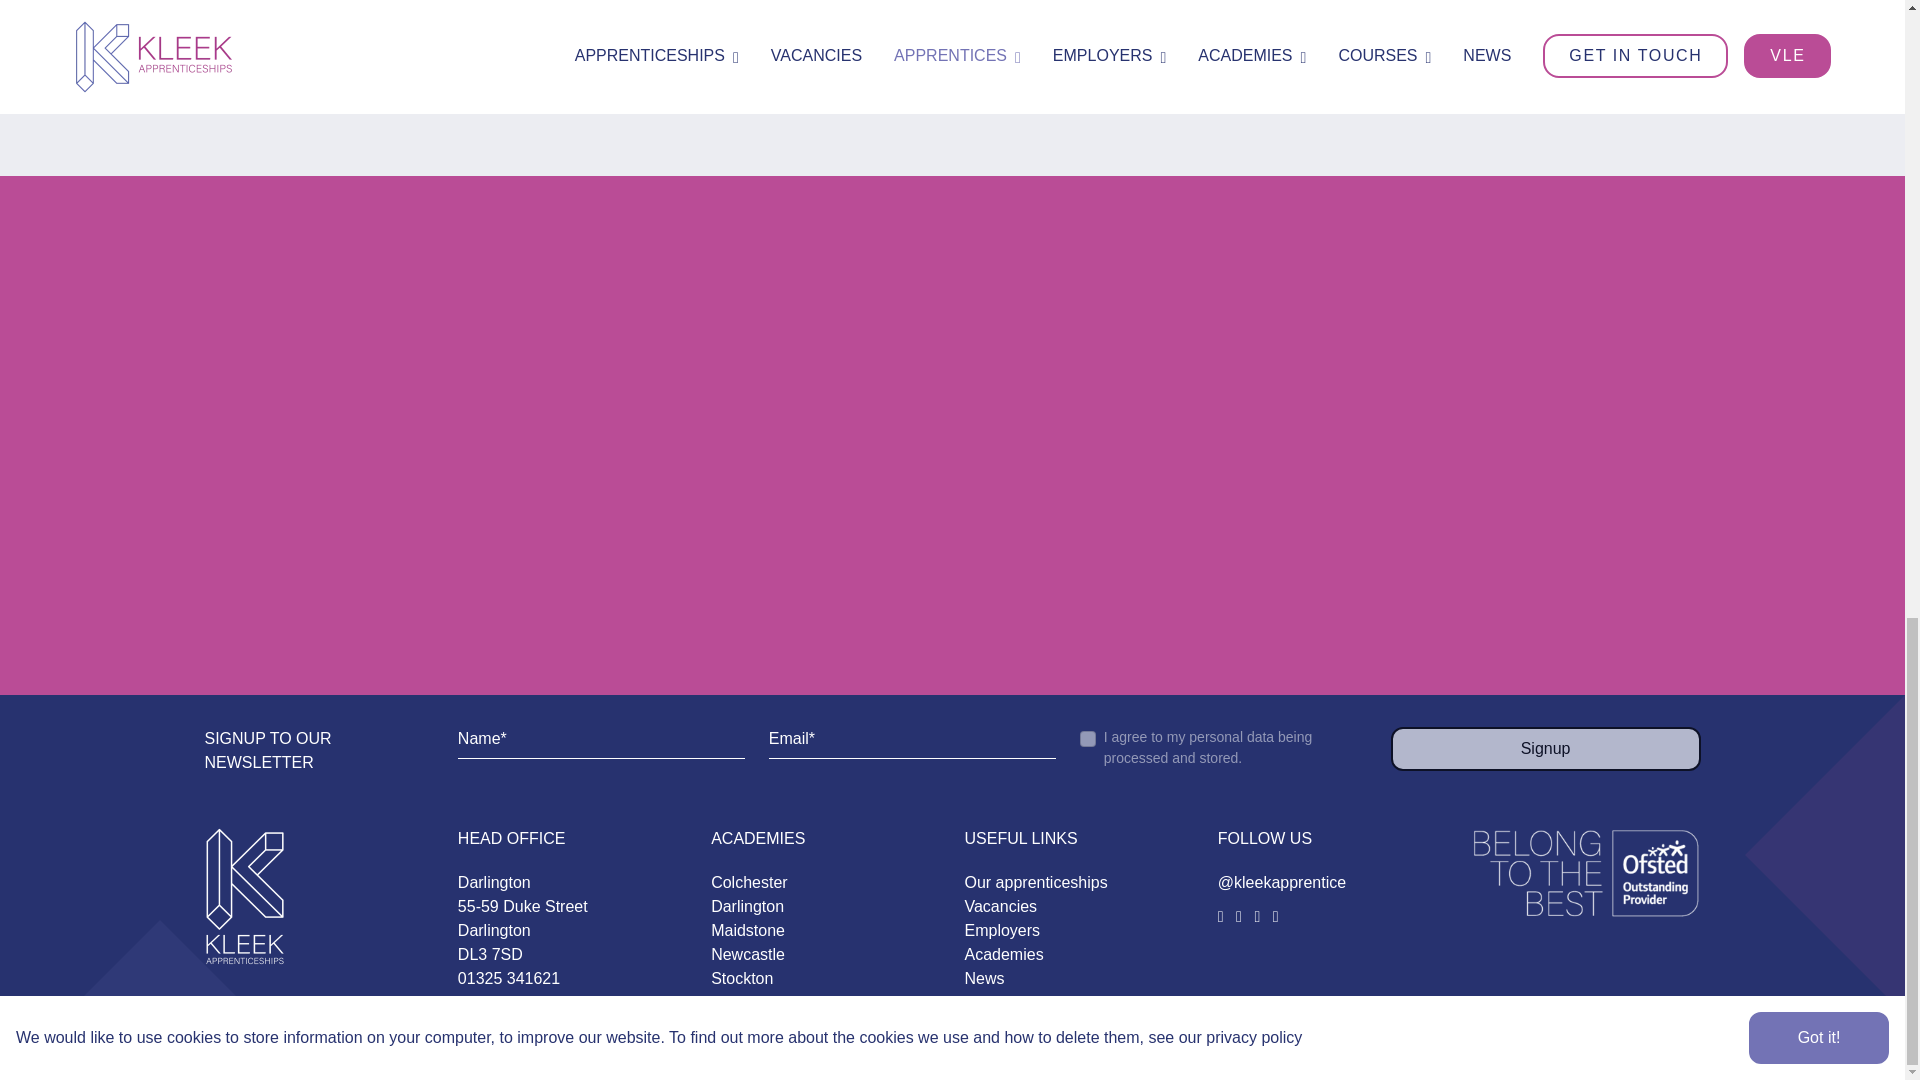  What do you see at coordinates (1546, 748) in the screenshot?
I see `Signup` at bounding box center [1546, 748].